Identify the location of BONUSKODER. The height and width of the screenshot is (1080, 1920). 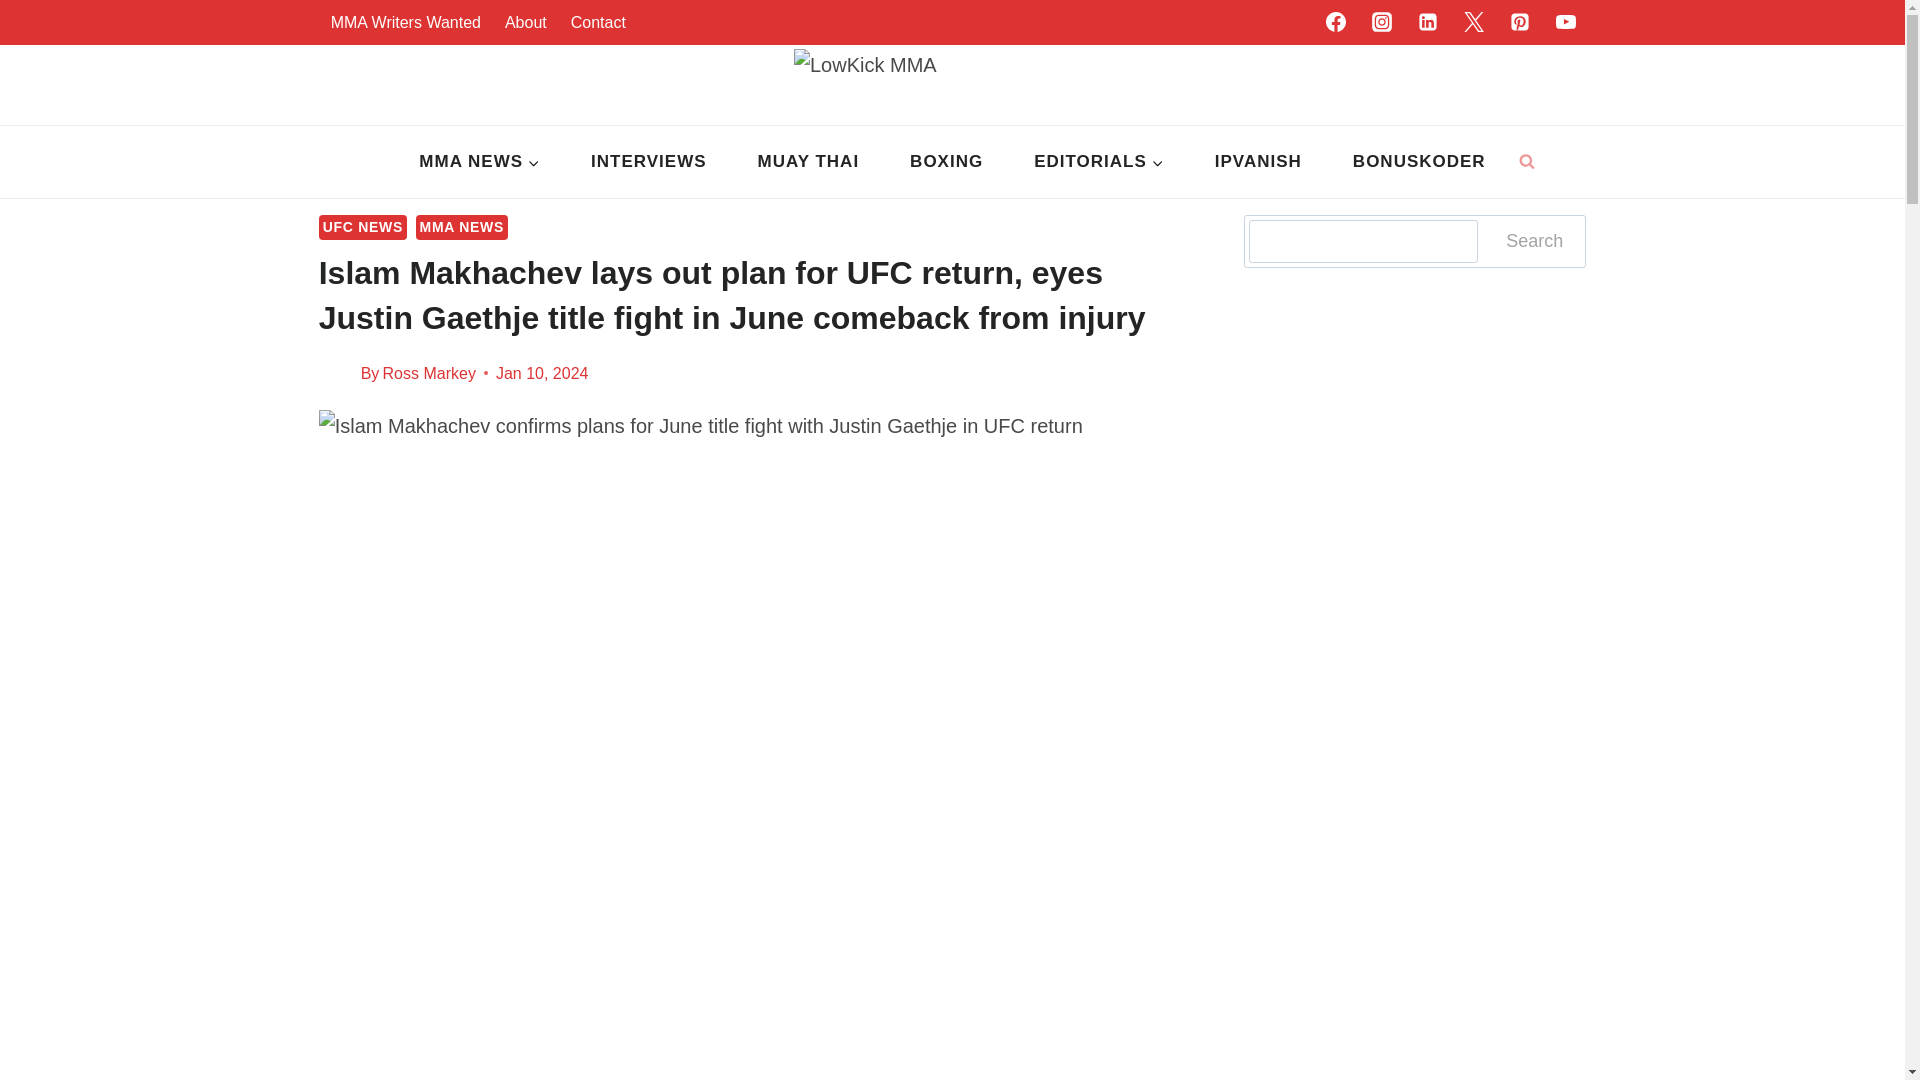
(1418, 162).